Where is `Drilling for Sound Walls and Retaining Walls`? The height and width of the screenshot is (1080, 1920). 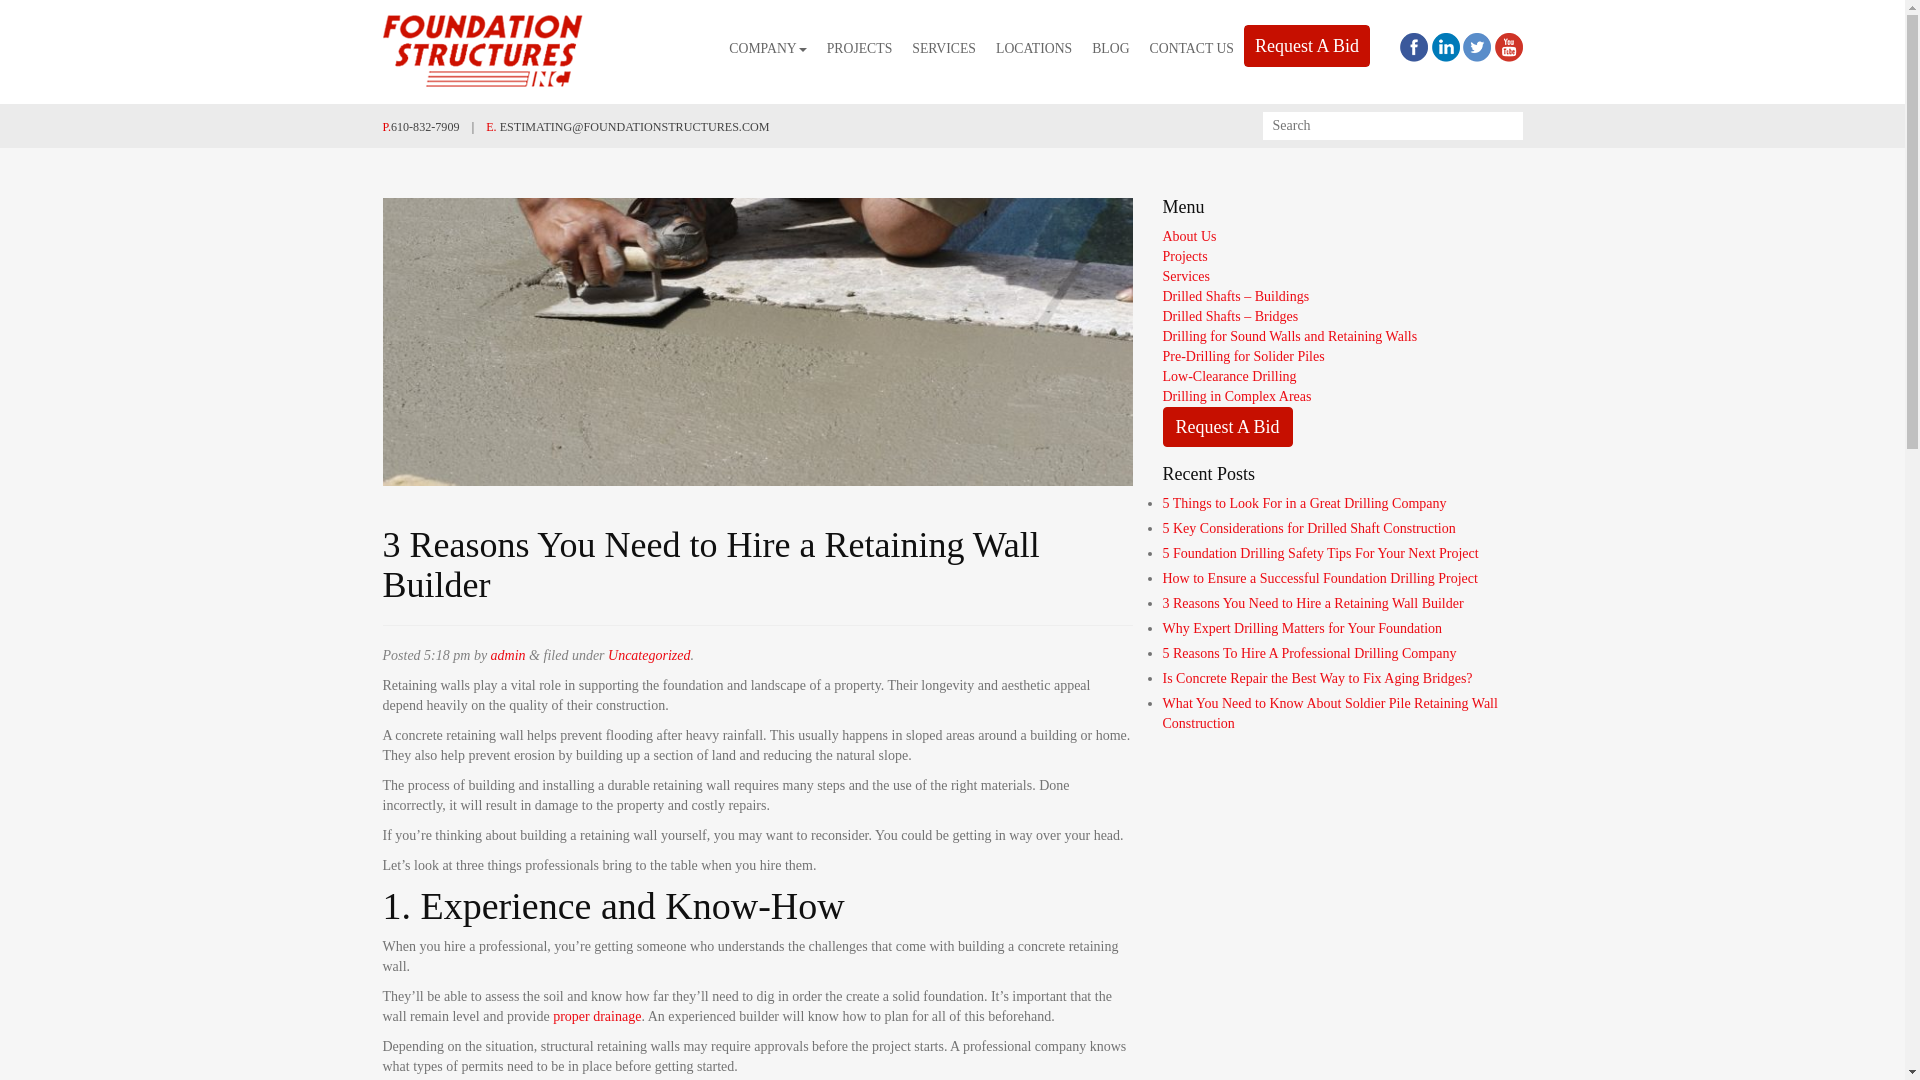 Drilling for Sound Walls and Retaining Walls is located at coordinates (1288, 336).